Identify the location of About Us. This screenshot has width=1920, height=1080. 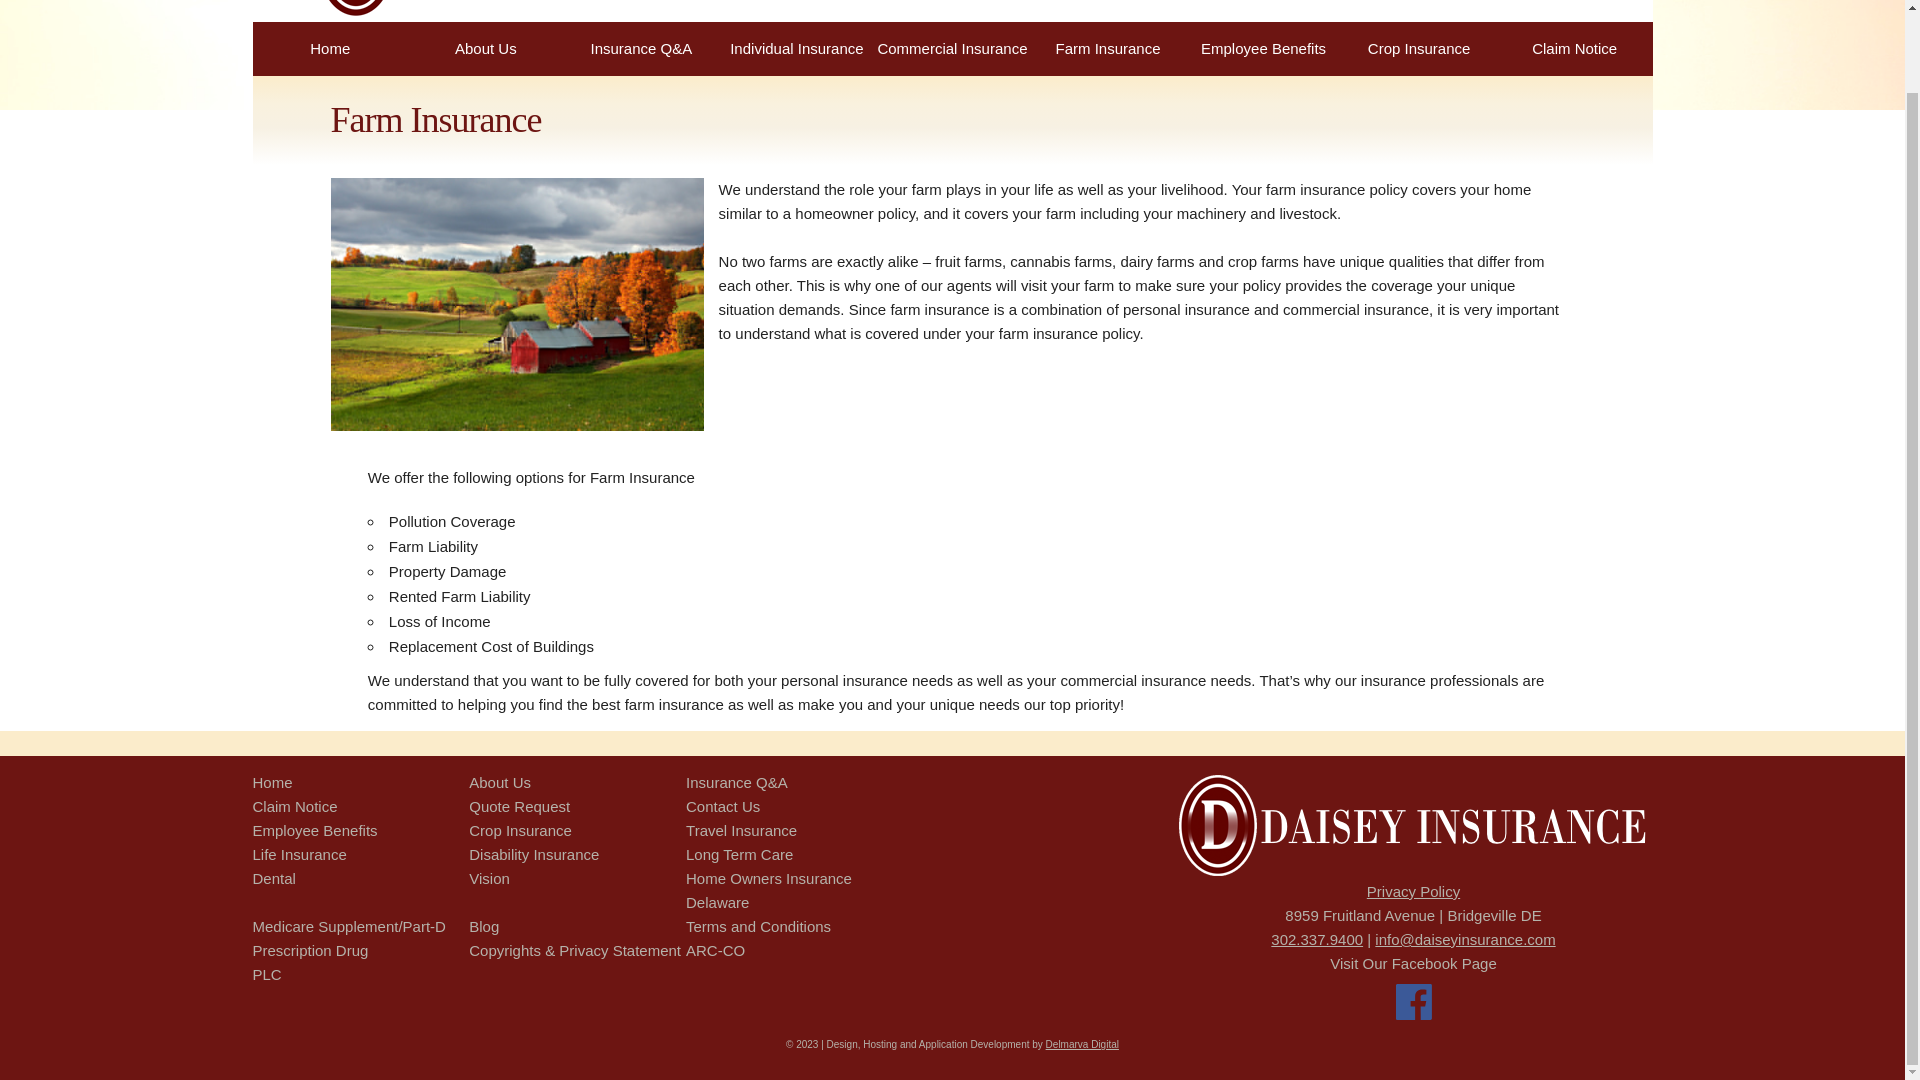
(486, 48).